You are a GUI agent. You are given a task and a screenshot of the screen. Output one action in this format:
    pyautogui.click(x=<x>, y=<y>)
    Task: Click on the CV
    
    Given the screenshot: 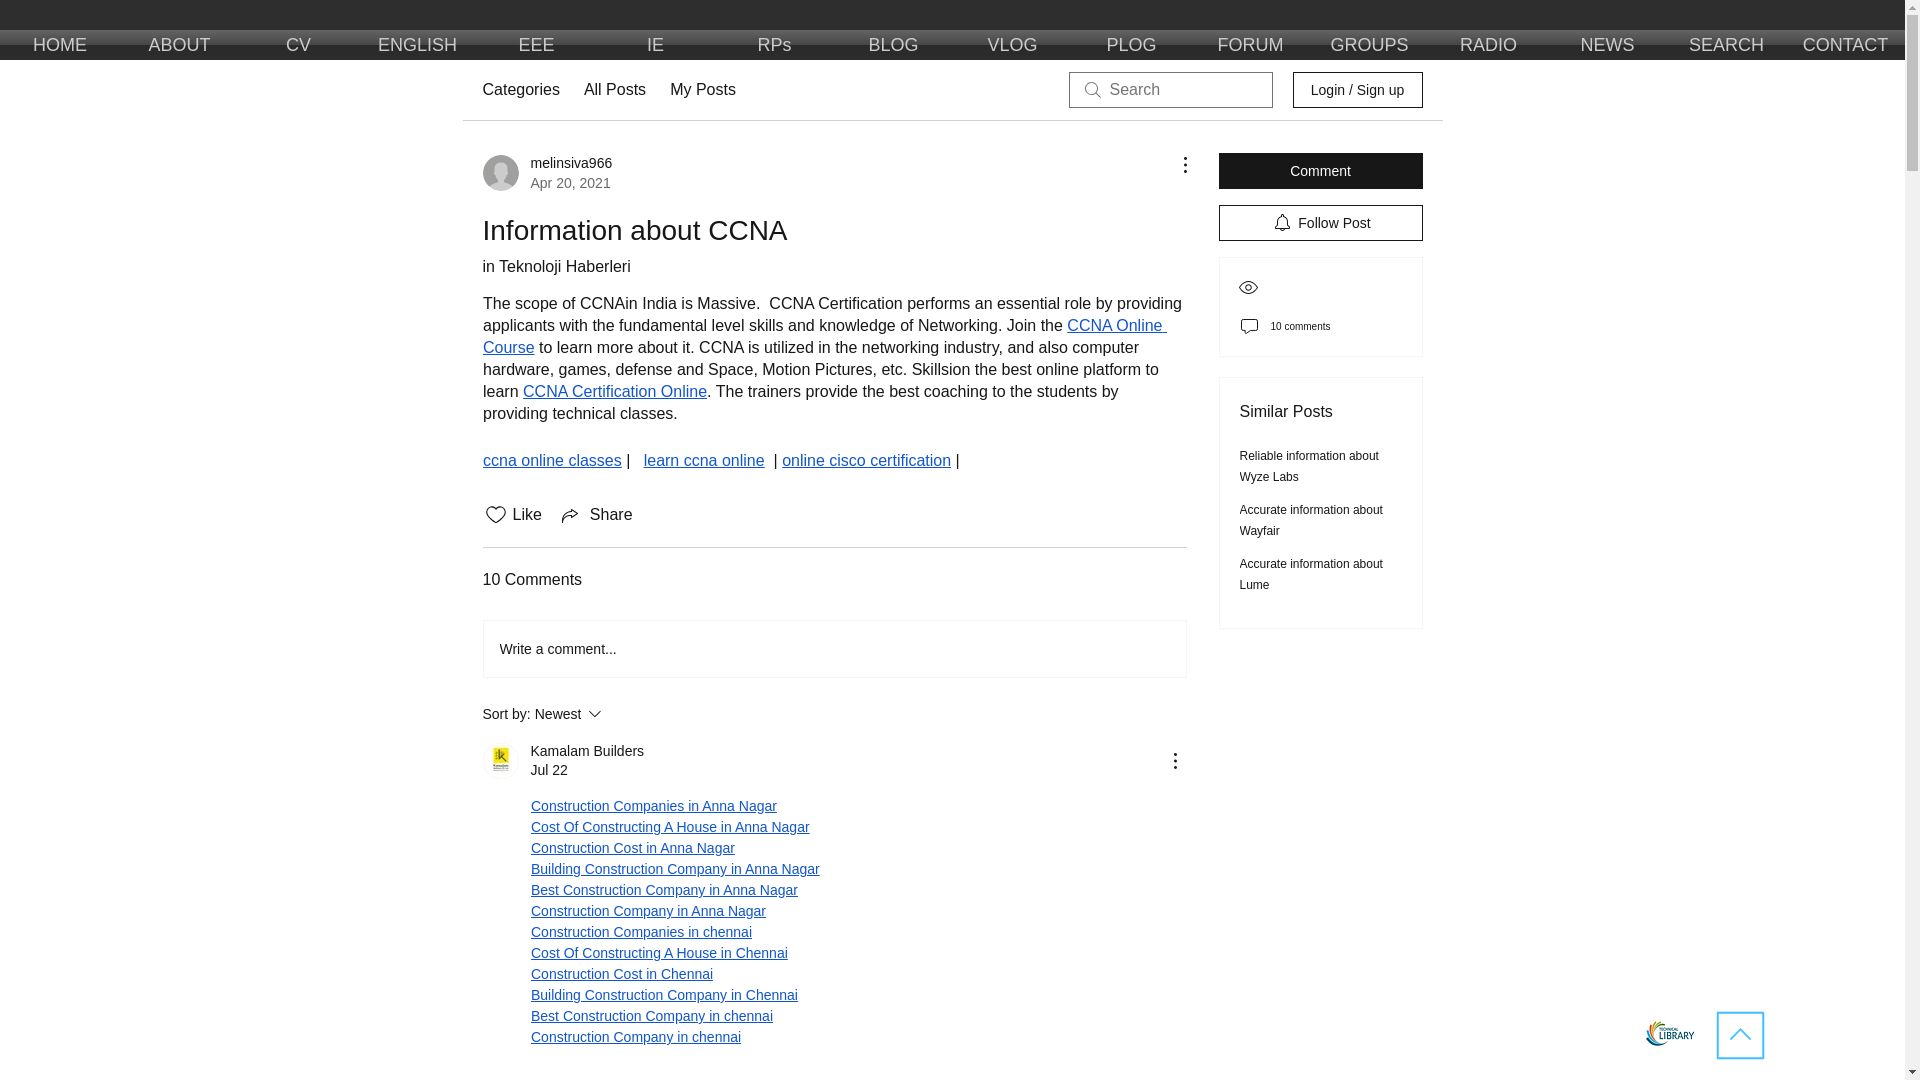 What is the action you would take?
    pyautogui.click(x=298, y=45)
    